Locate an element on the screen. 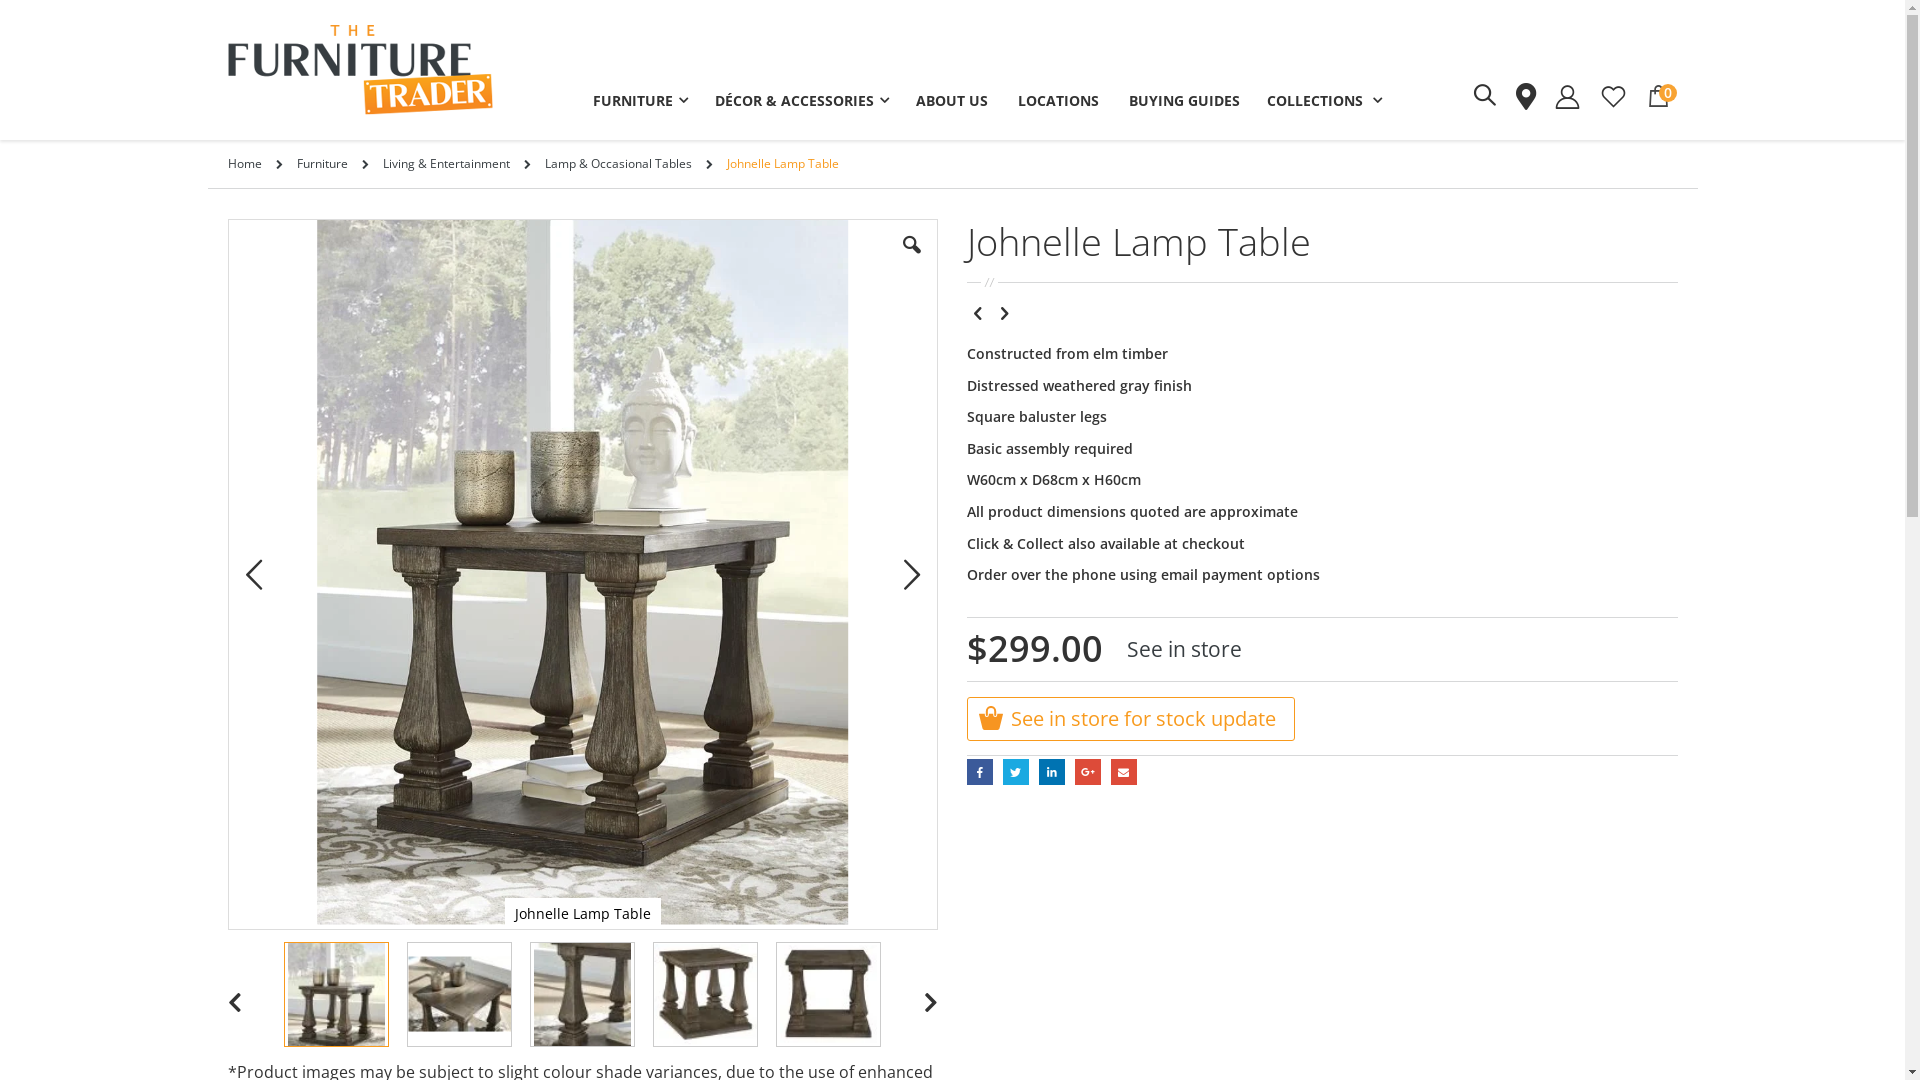 The height and width of the screenshot is (1080, 1920). Email is located at coordinates (1124, 772).